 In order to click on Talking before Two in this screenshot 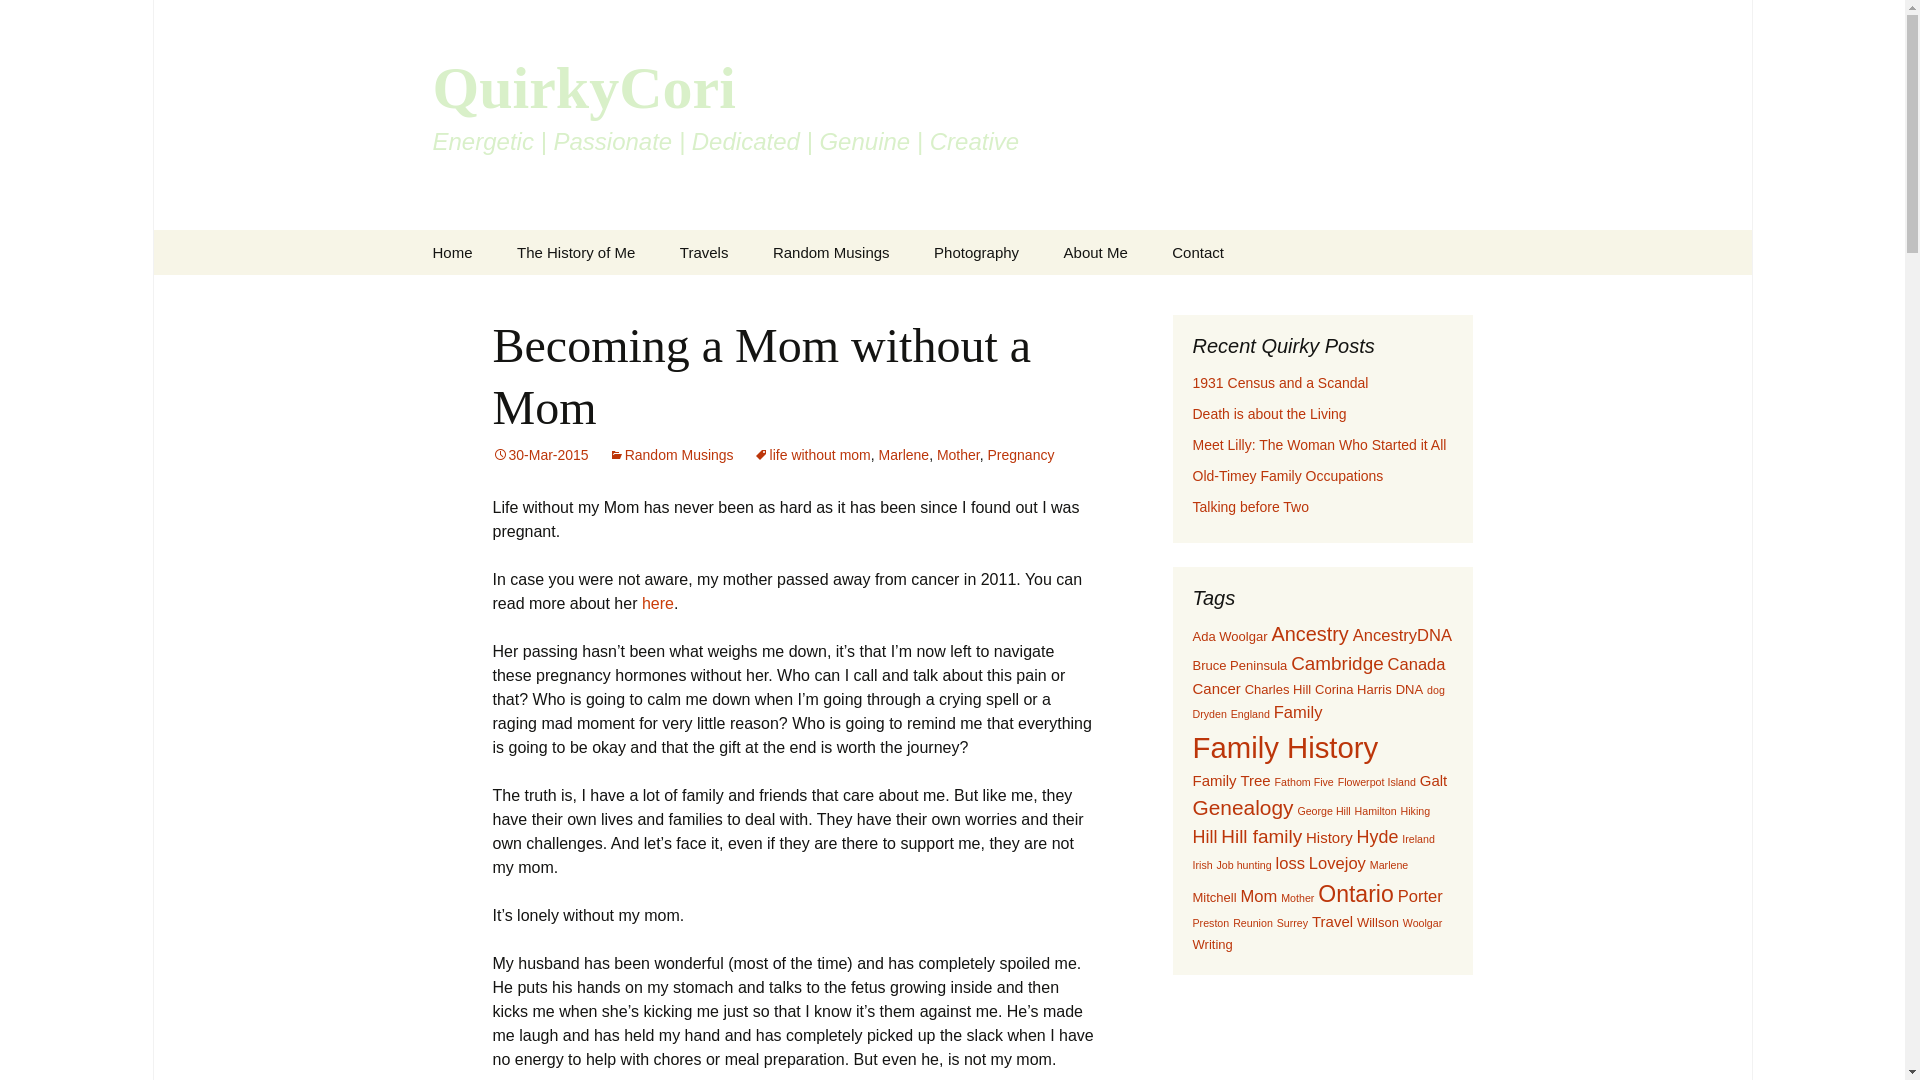, I will do `click(1250, 506)`.